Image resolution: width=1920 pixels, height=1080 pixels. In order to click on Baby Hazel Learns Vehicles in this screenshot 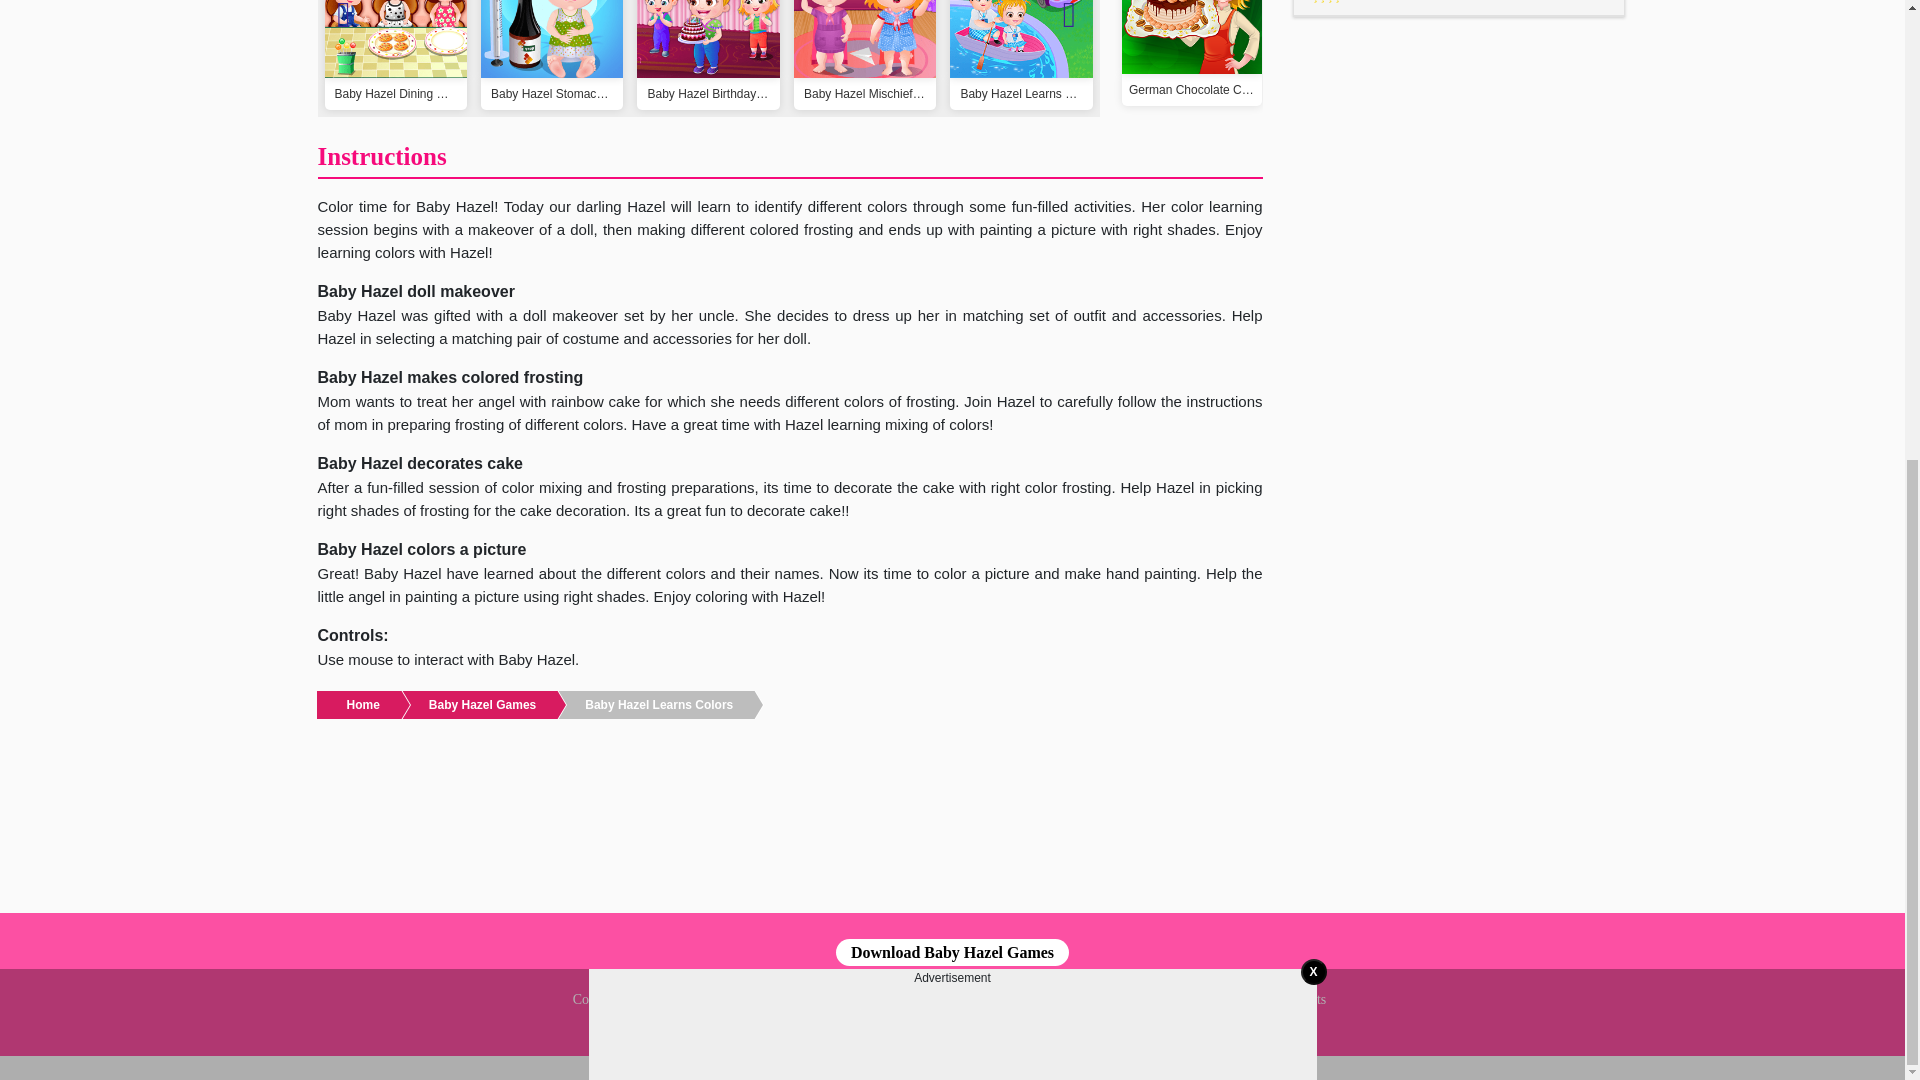, I will do `click(1021, 55)`.